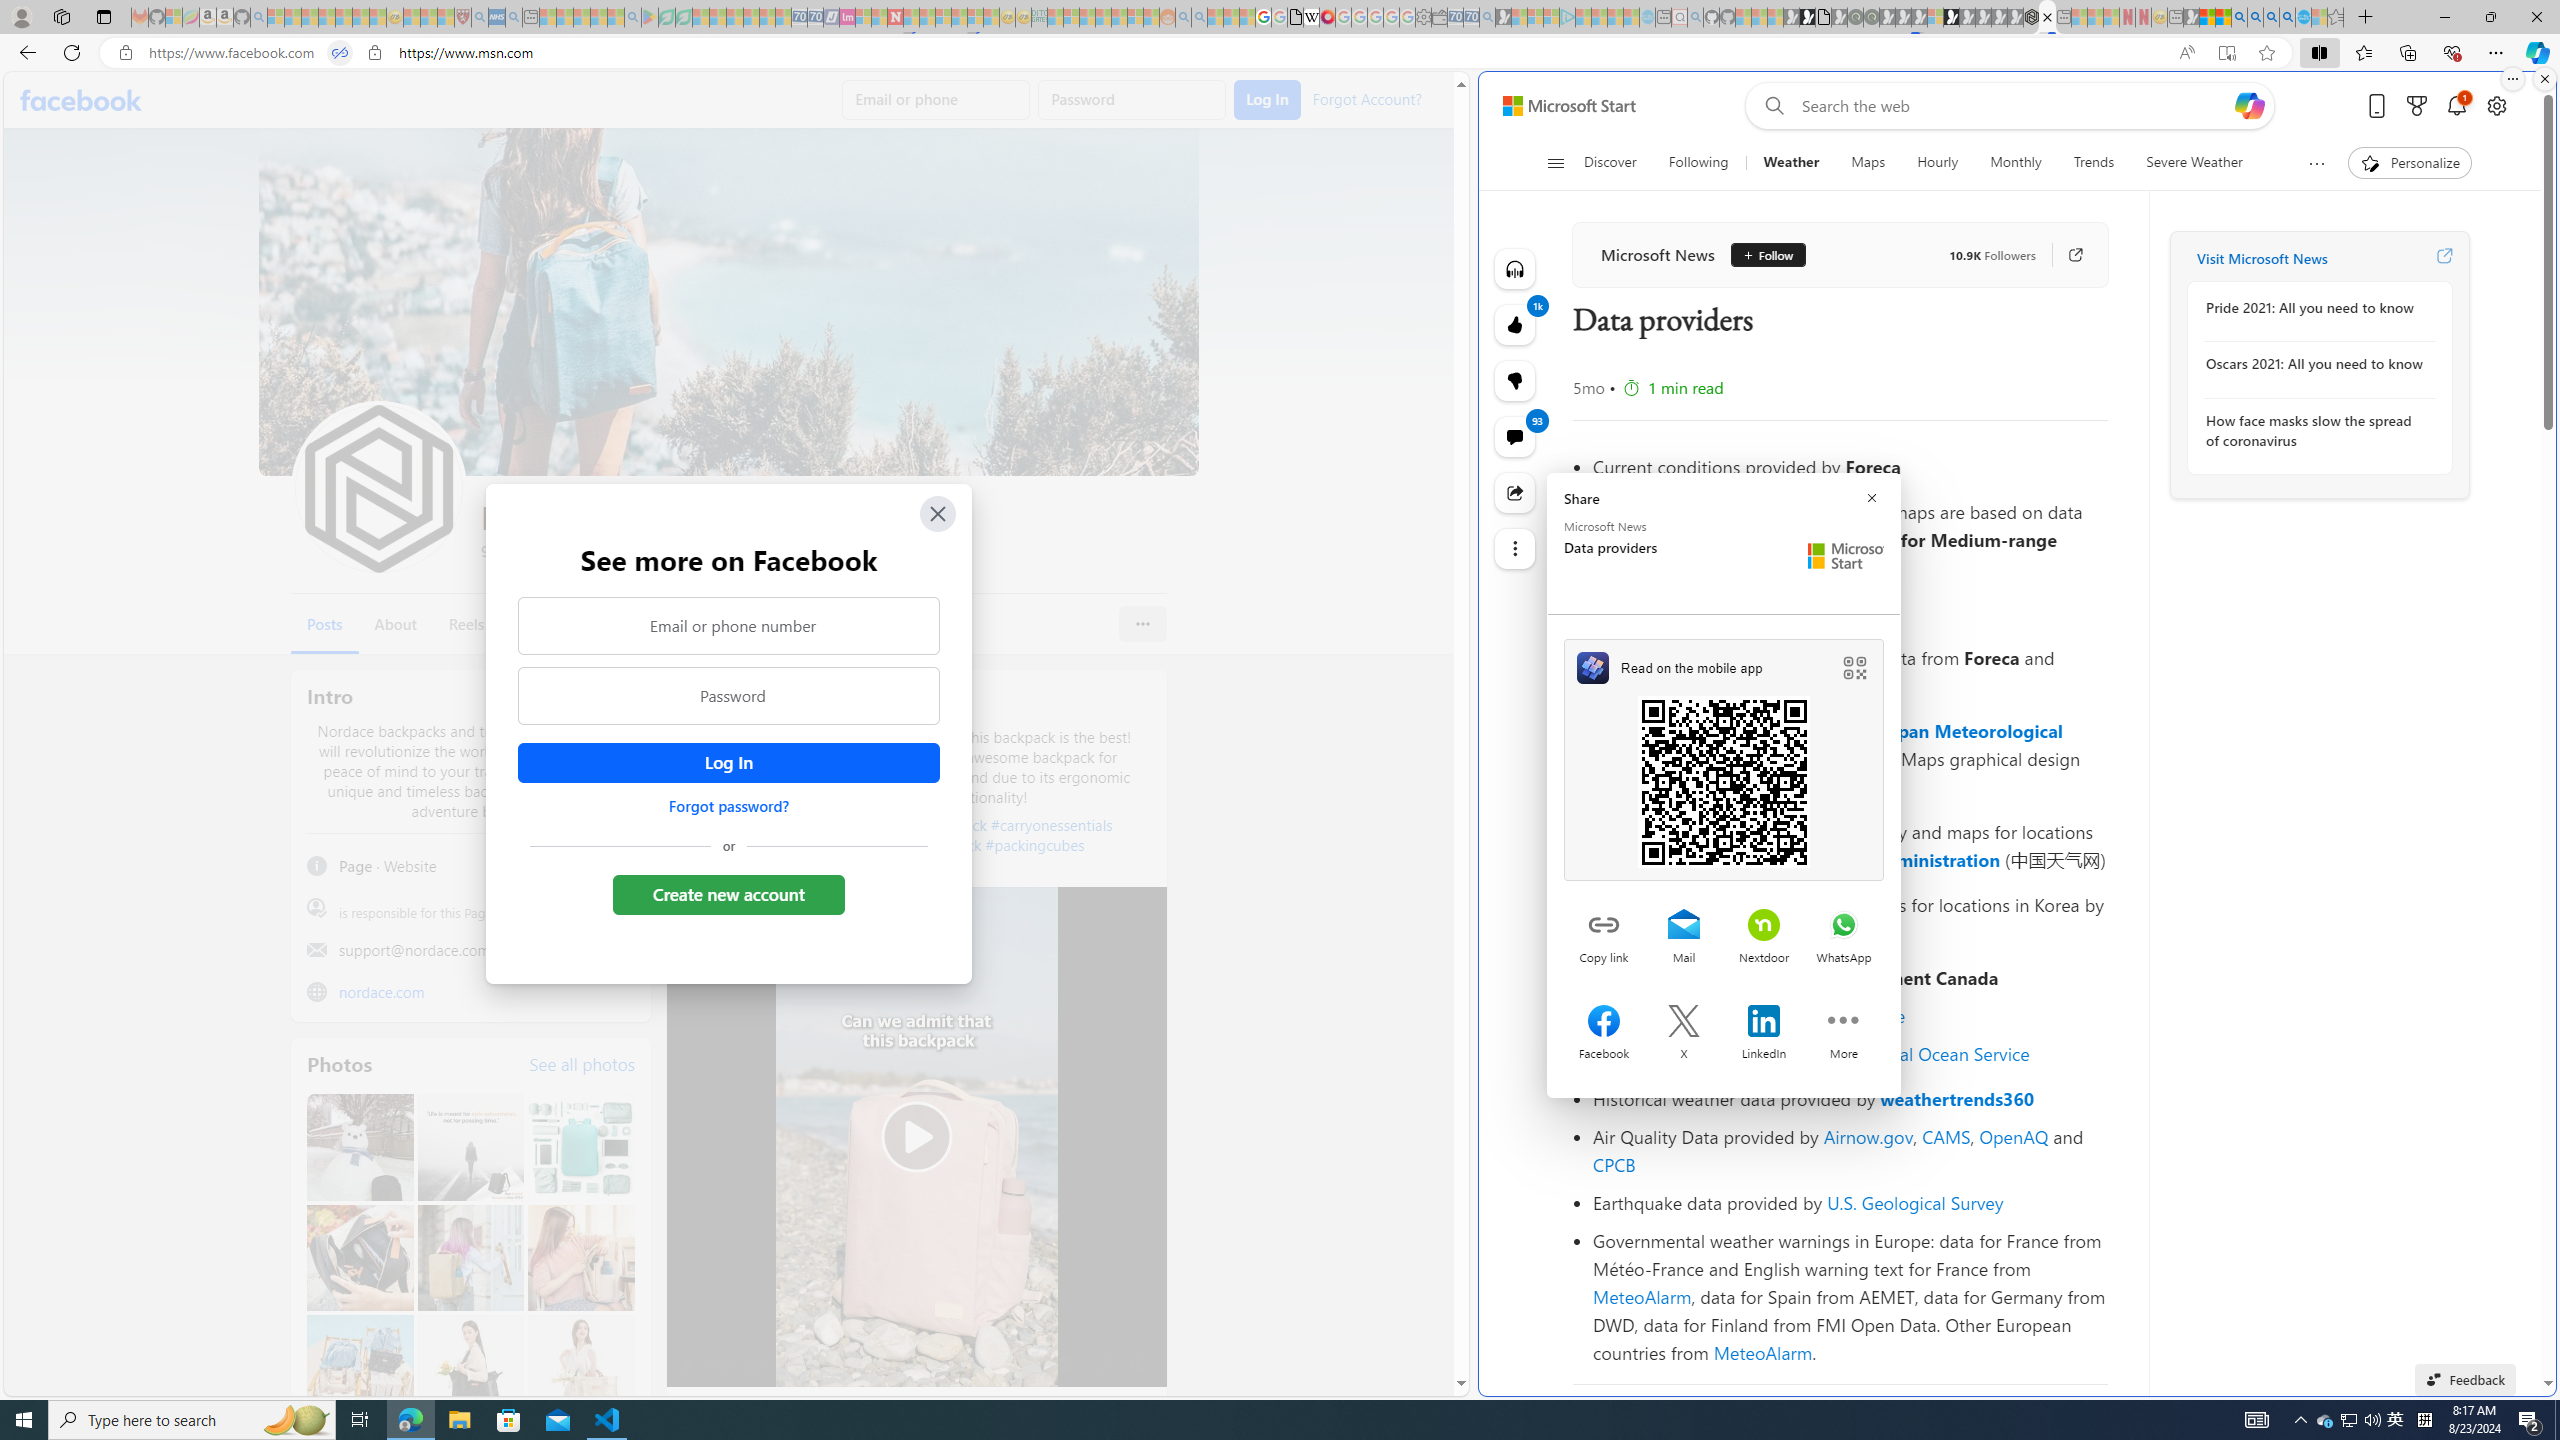 The height and width of the screenshot is (1440, 2560). What do you see at coordinates (1604, 926) in the screenshot?
I see `Copy link` at bounding box center [1604, 926].